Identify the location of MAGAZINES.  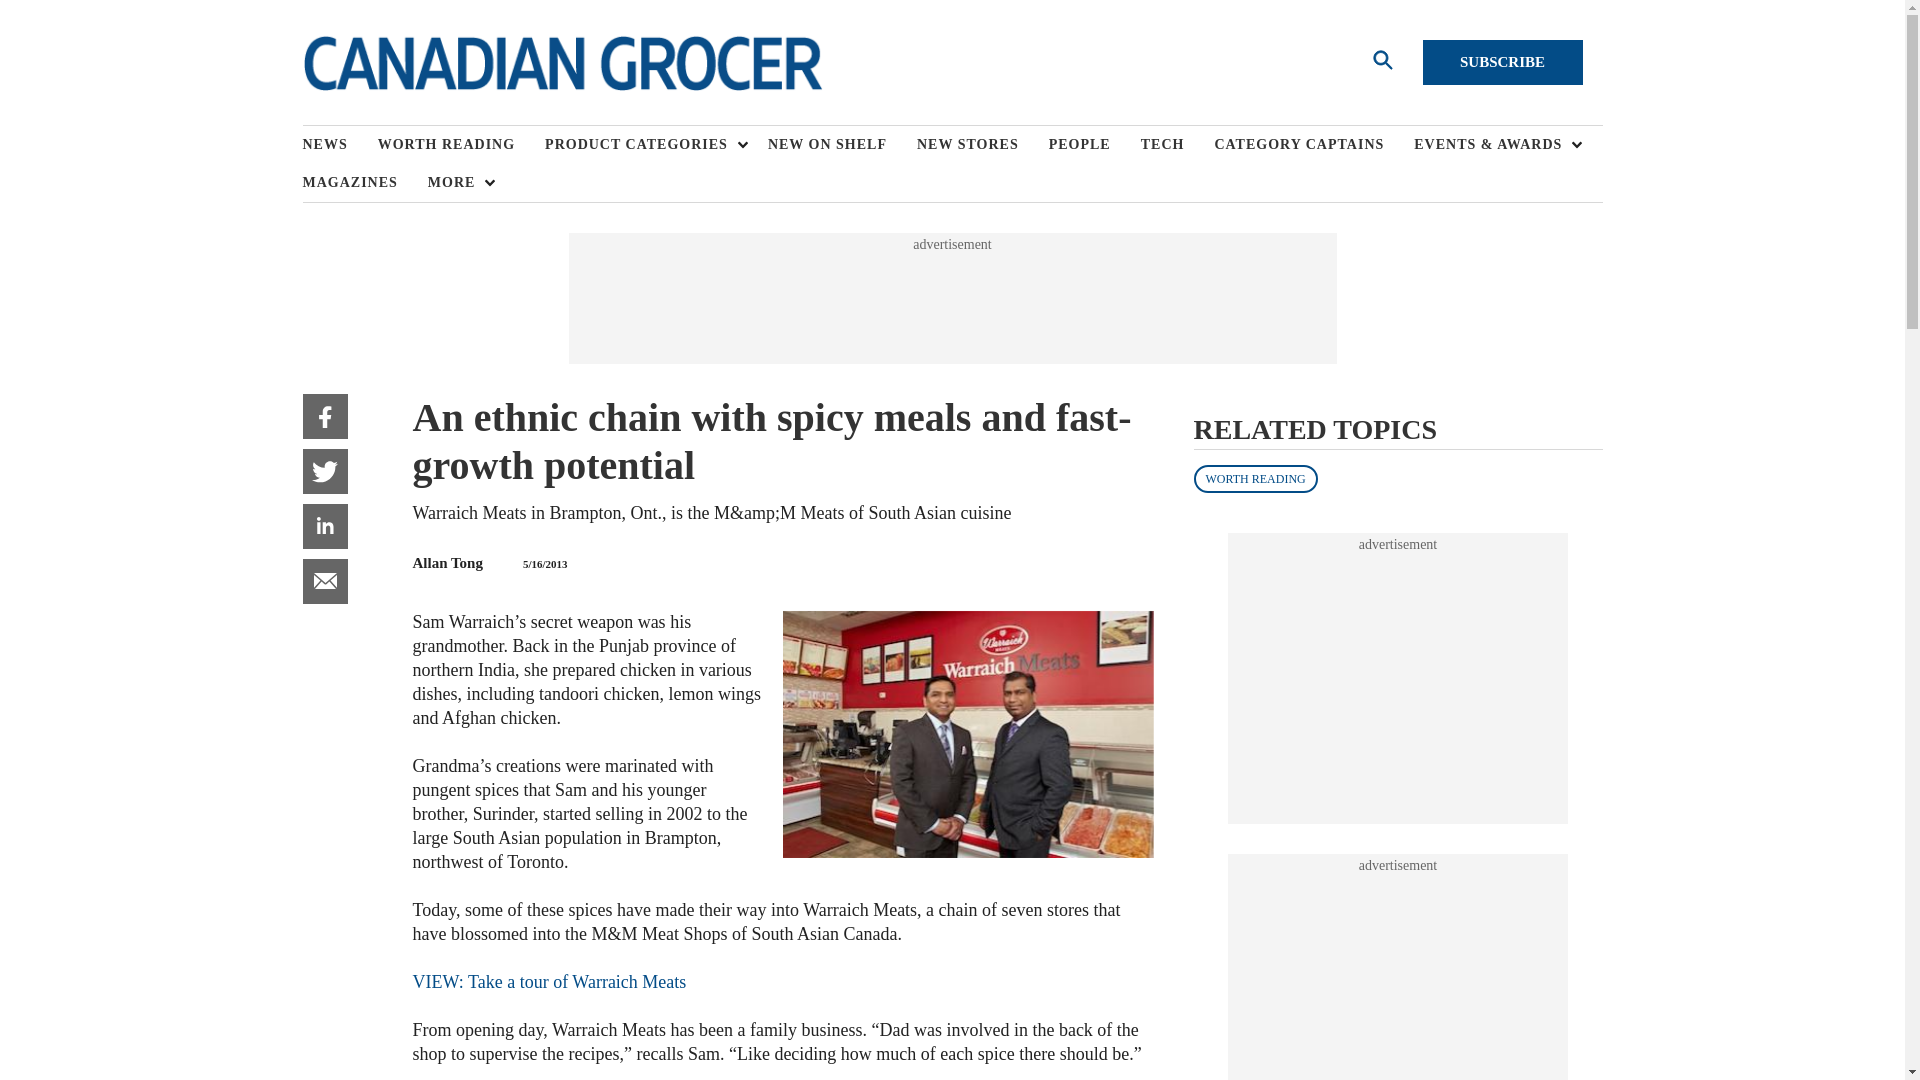
(364, 182).